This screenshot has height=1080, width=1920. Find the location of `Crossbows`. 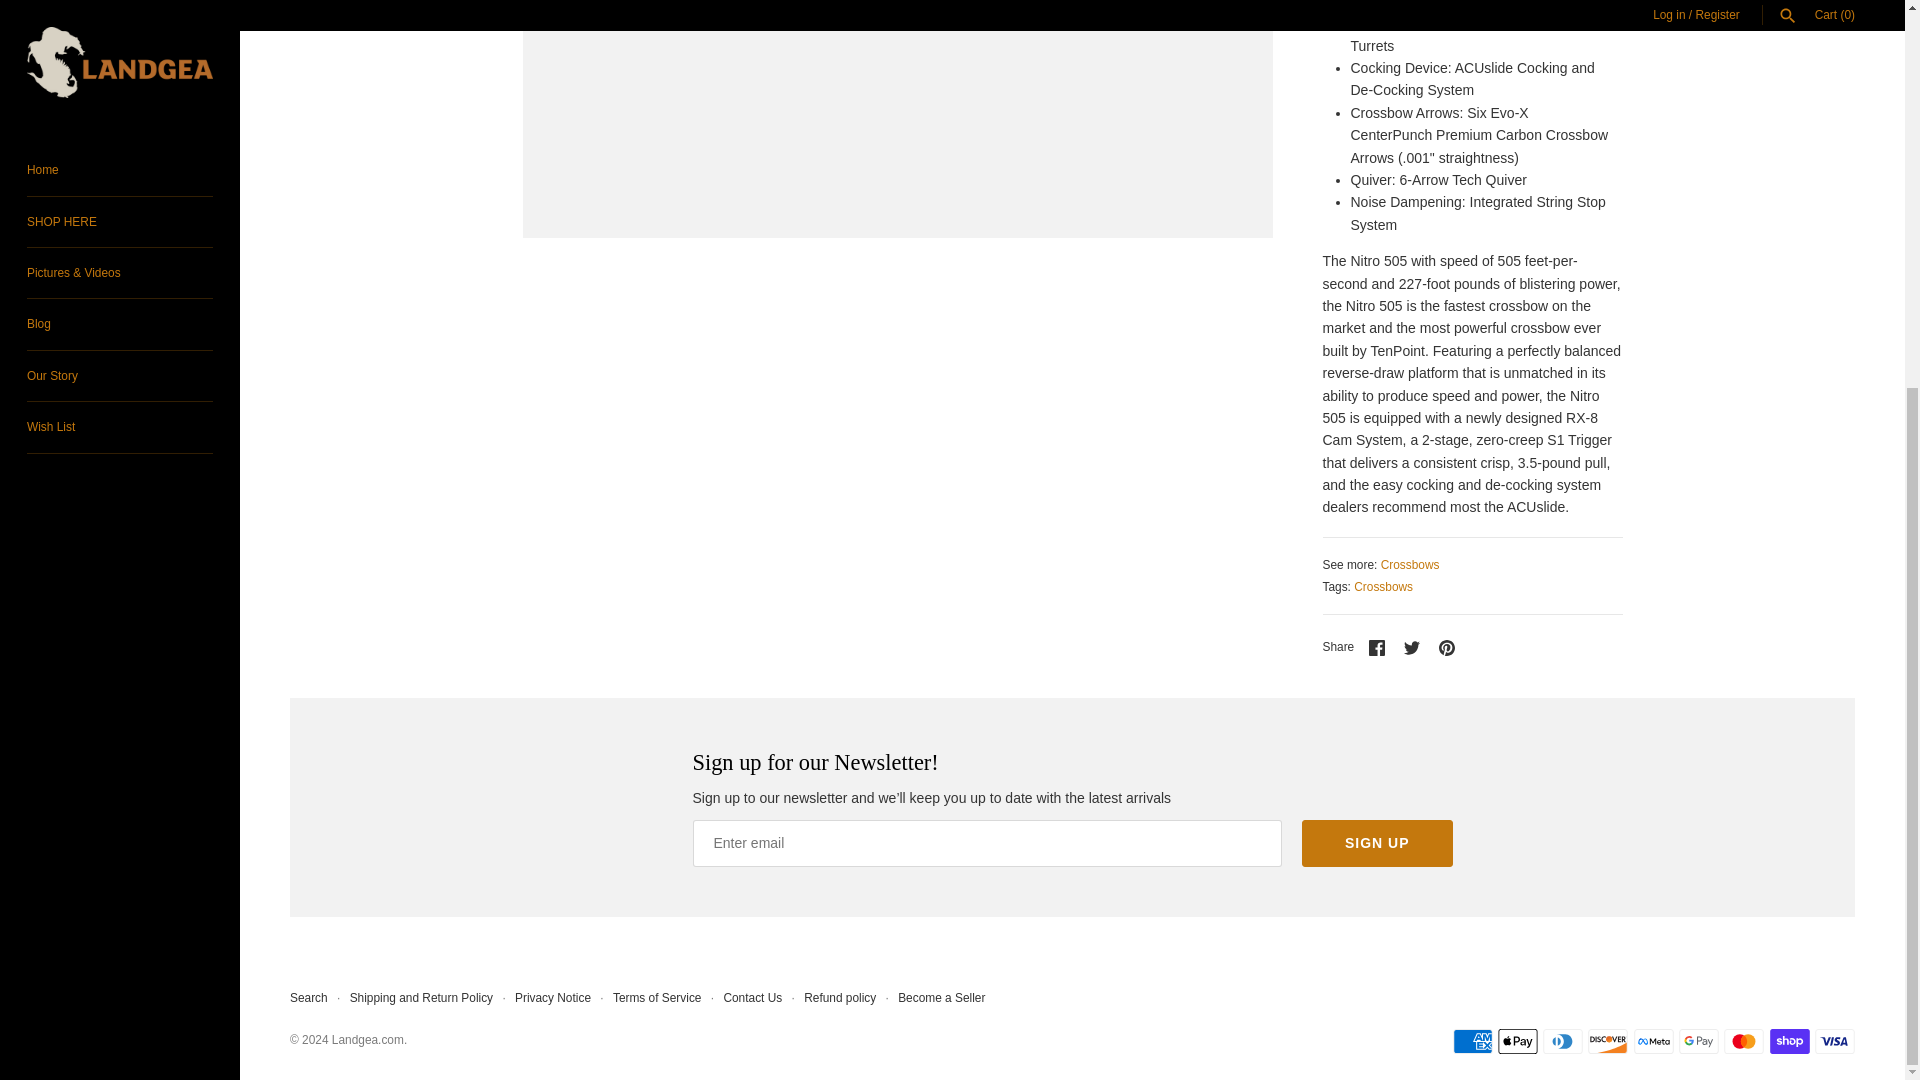

Crossbows is located at coordinates (1410, 565).